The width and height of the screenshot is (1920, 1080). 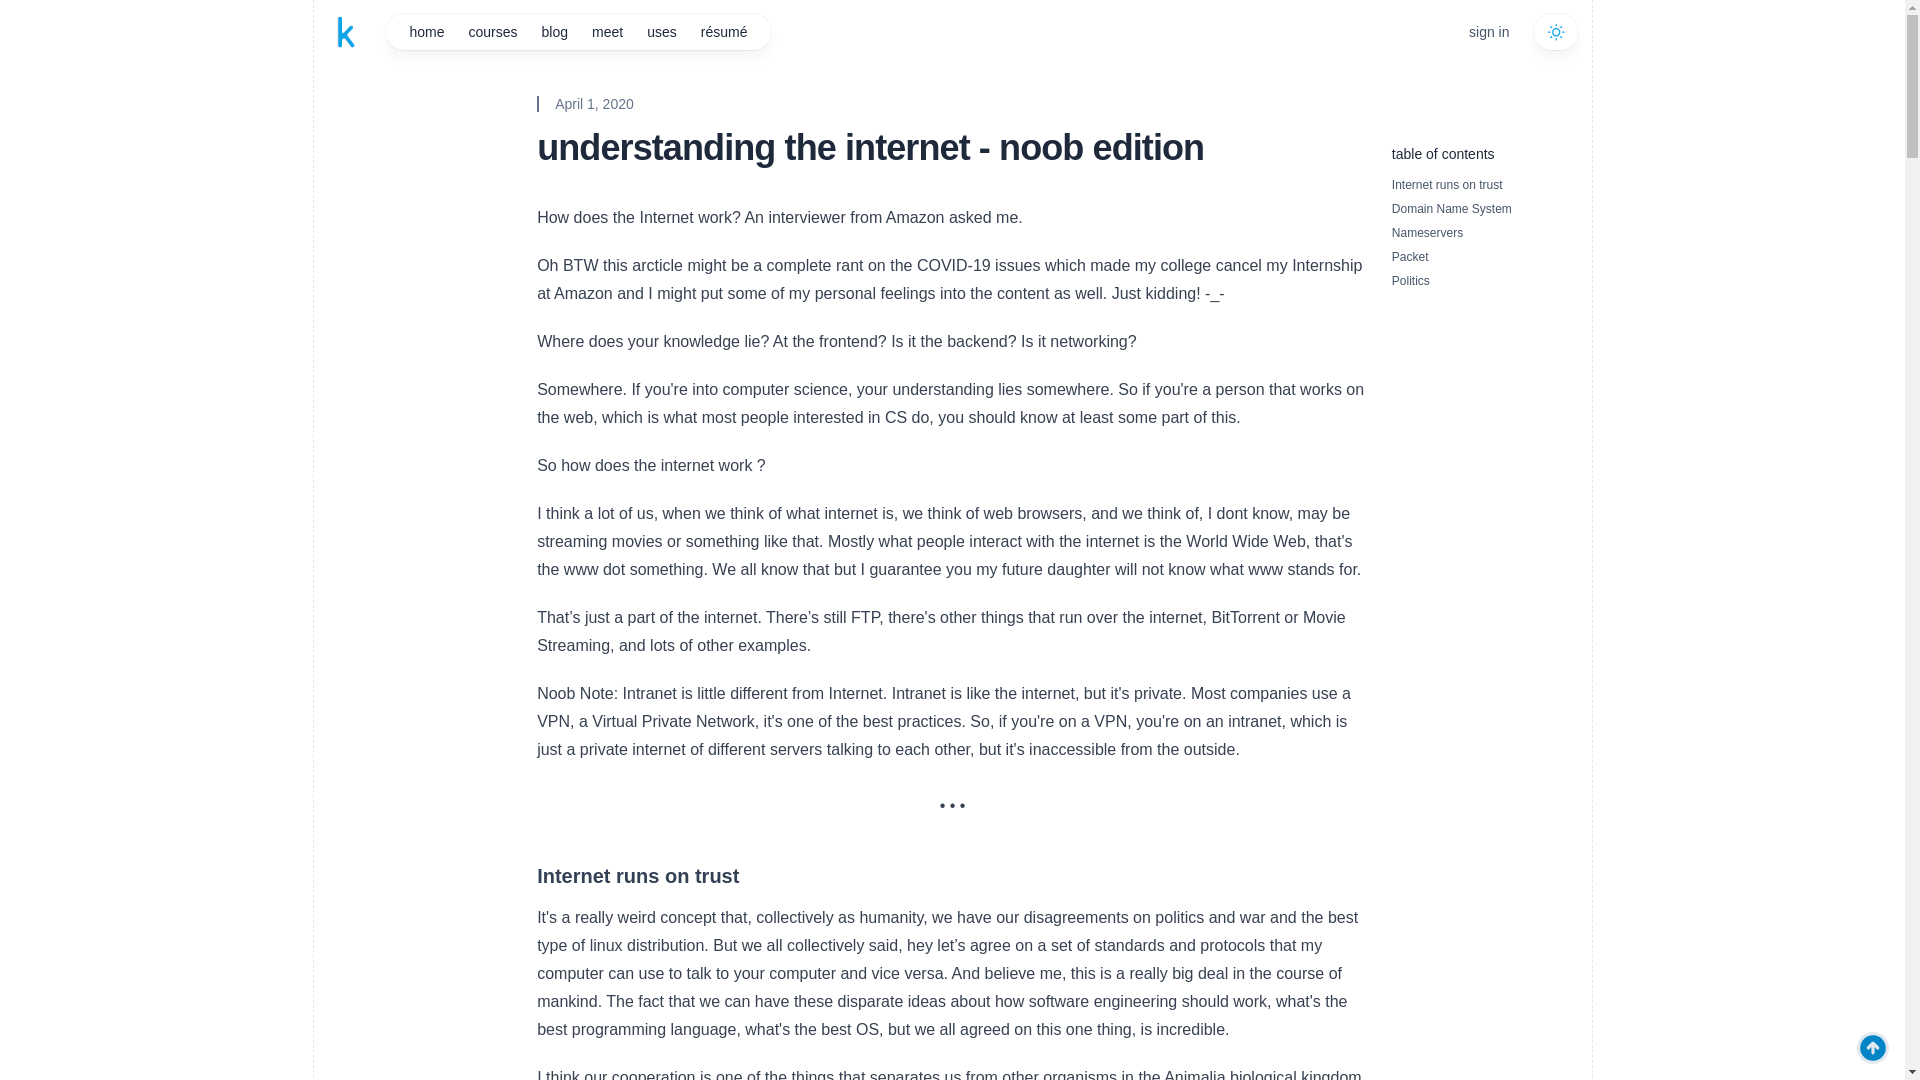 I want to click on Internet runs on trust, so click(x=1448, y=185).